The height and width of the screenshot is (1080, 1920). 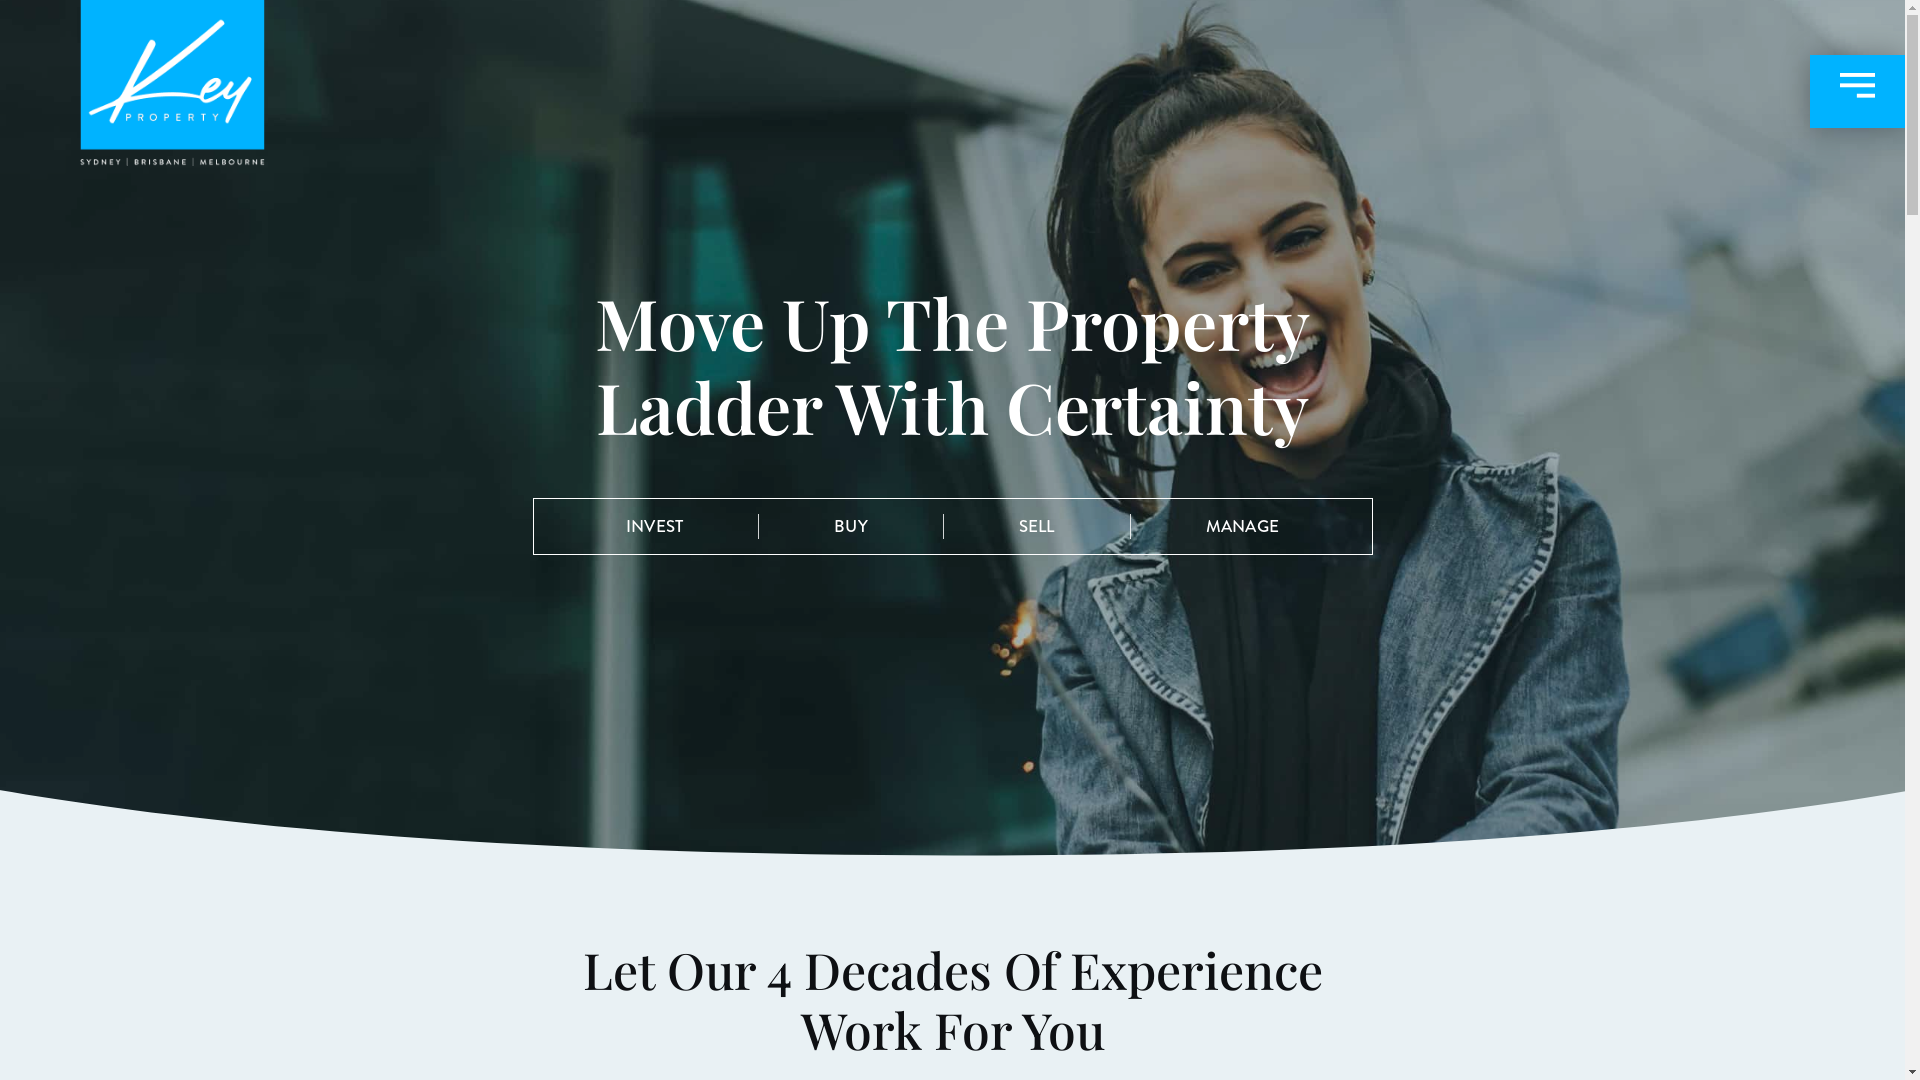 What do you see at coordinates (654, 527) in the screenshot?
I see `INVEST` at bounding box center [654, 527].